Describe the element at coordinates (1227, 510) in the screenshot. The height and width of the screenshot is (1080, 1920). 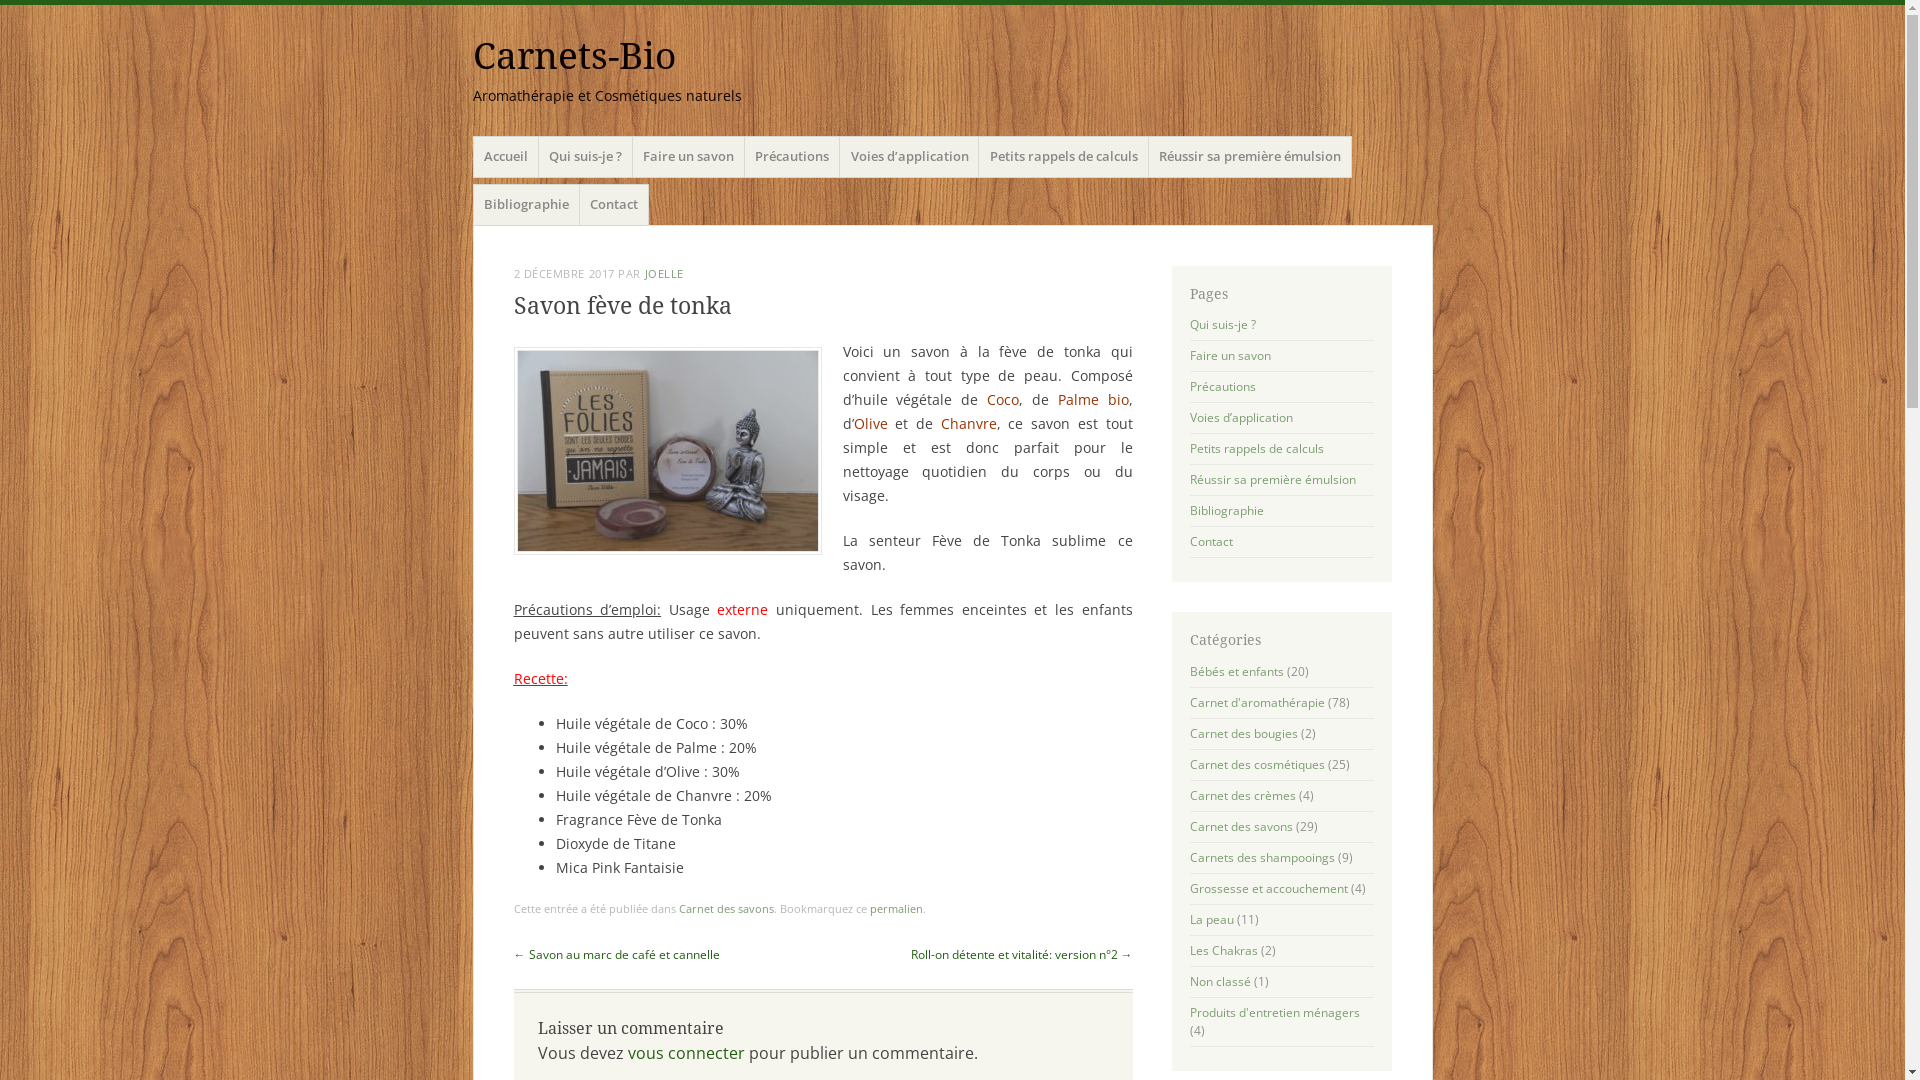
I see `Bibliographie` at that location.